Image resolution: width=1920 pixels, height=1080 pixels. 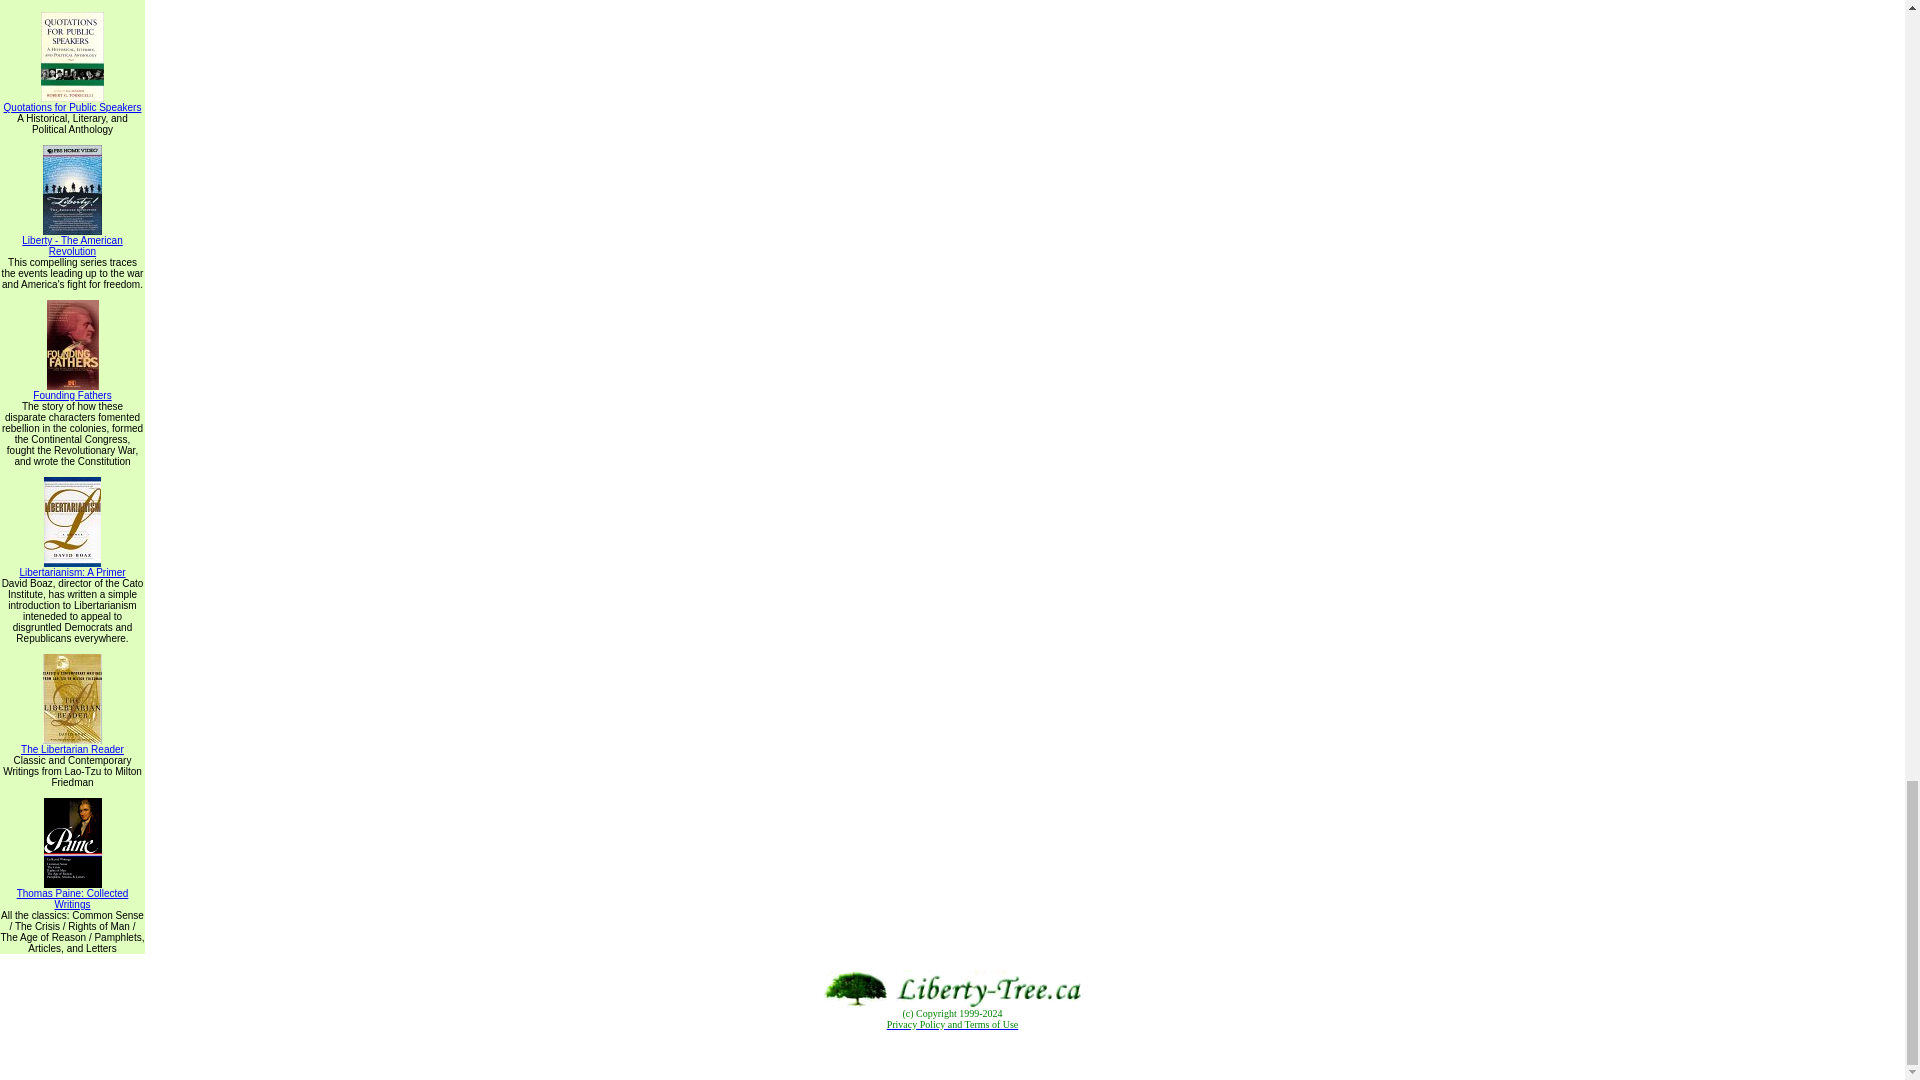 What do you see at coordinates (72, 744) in the screenshot?
I see `The Libertarian Reader` at bounding box center [72, 744].